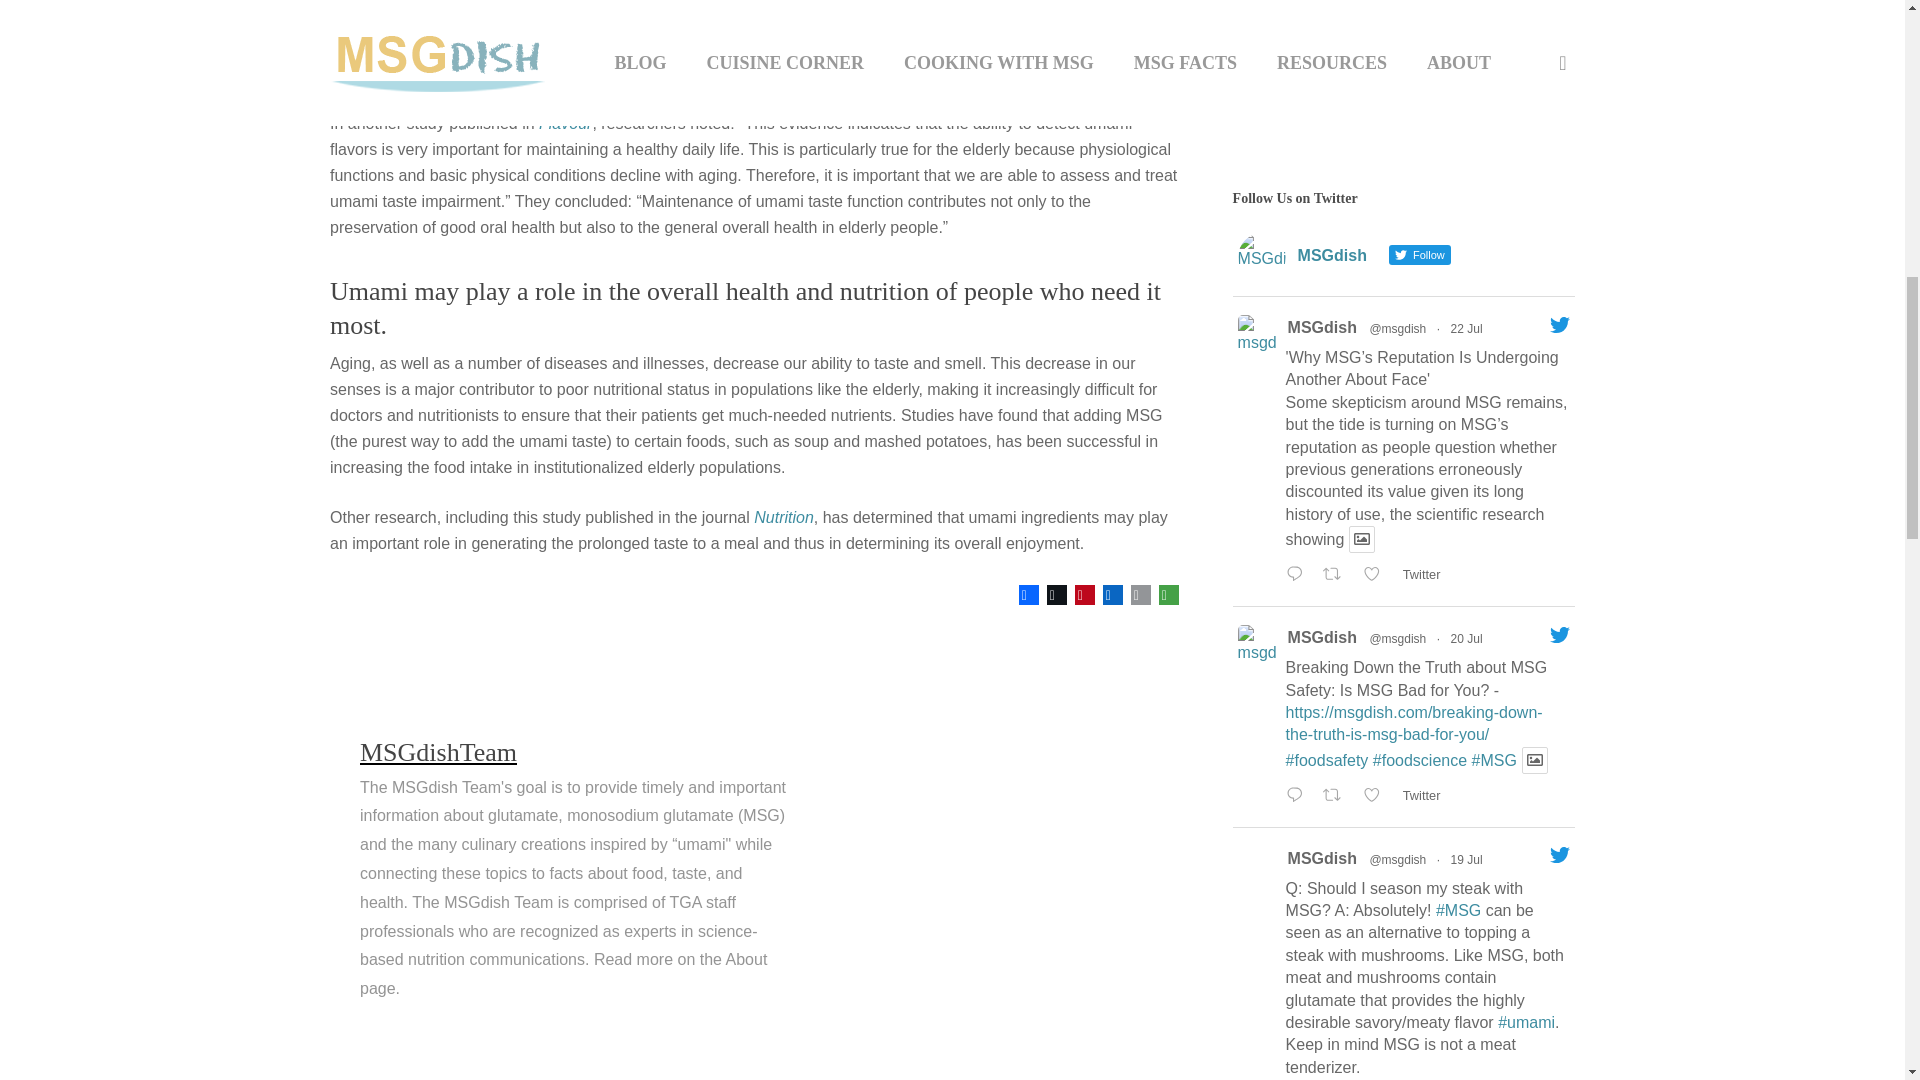 The height and width of the screenshot is (1080, 1920). Describe the element at coordinates (1084, 595) in the screenshot. I see `Pinterest` at that location.